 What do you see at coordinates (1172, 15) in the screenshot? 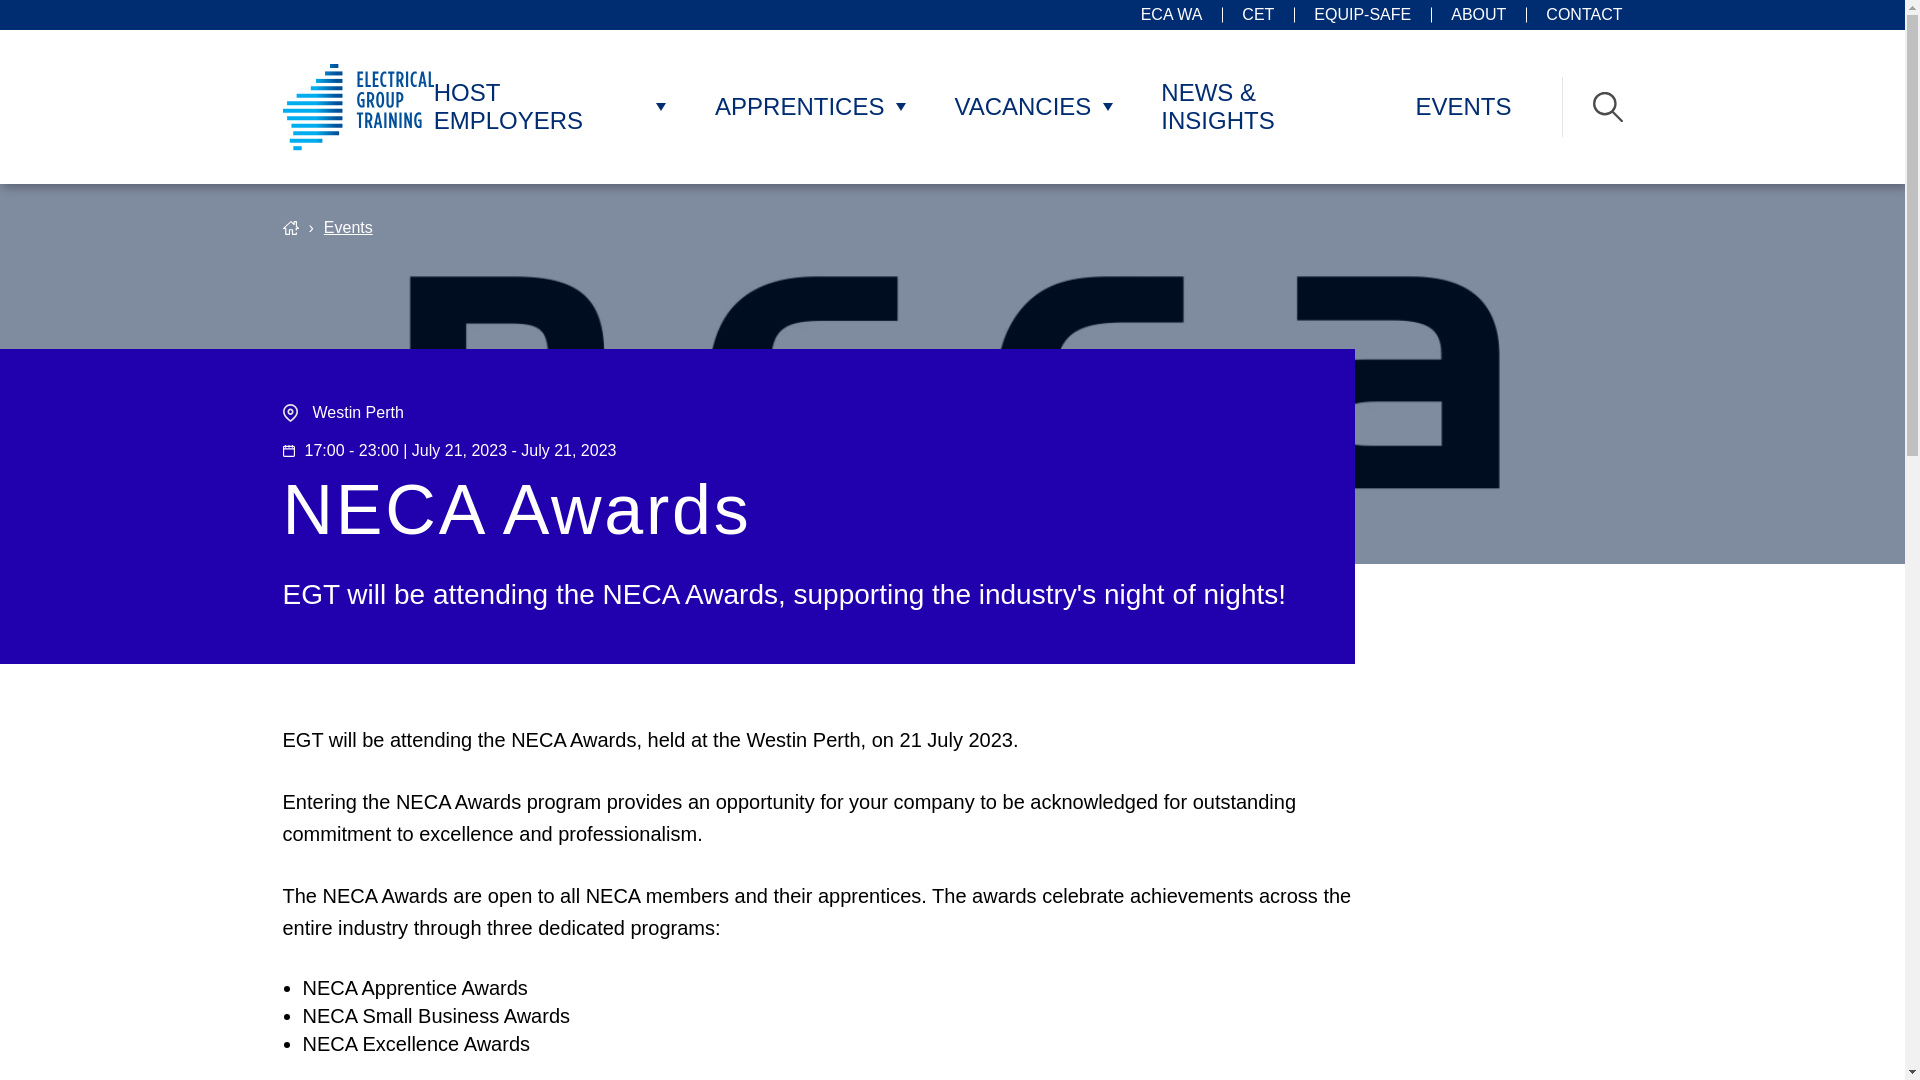
I see `ECA WA` at bounding box center [1172, 15].